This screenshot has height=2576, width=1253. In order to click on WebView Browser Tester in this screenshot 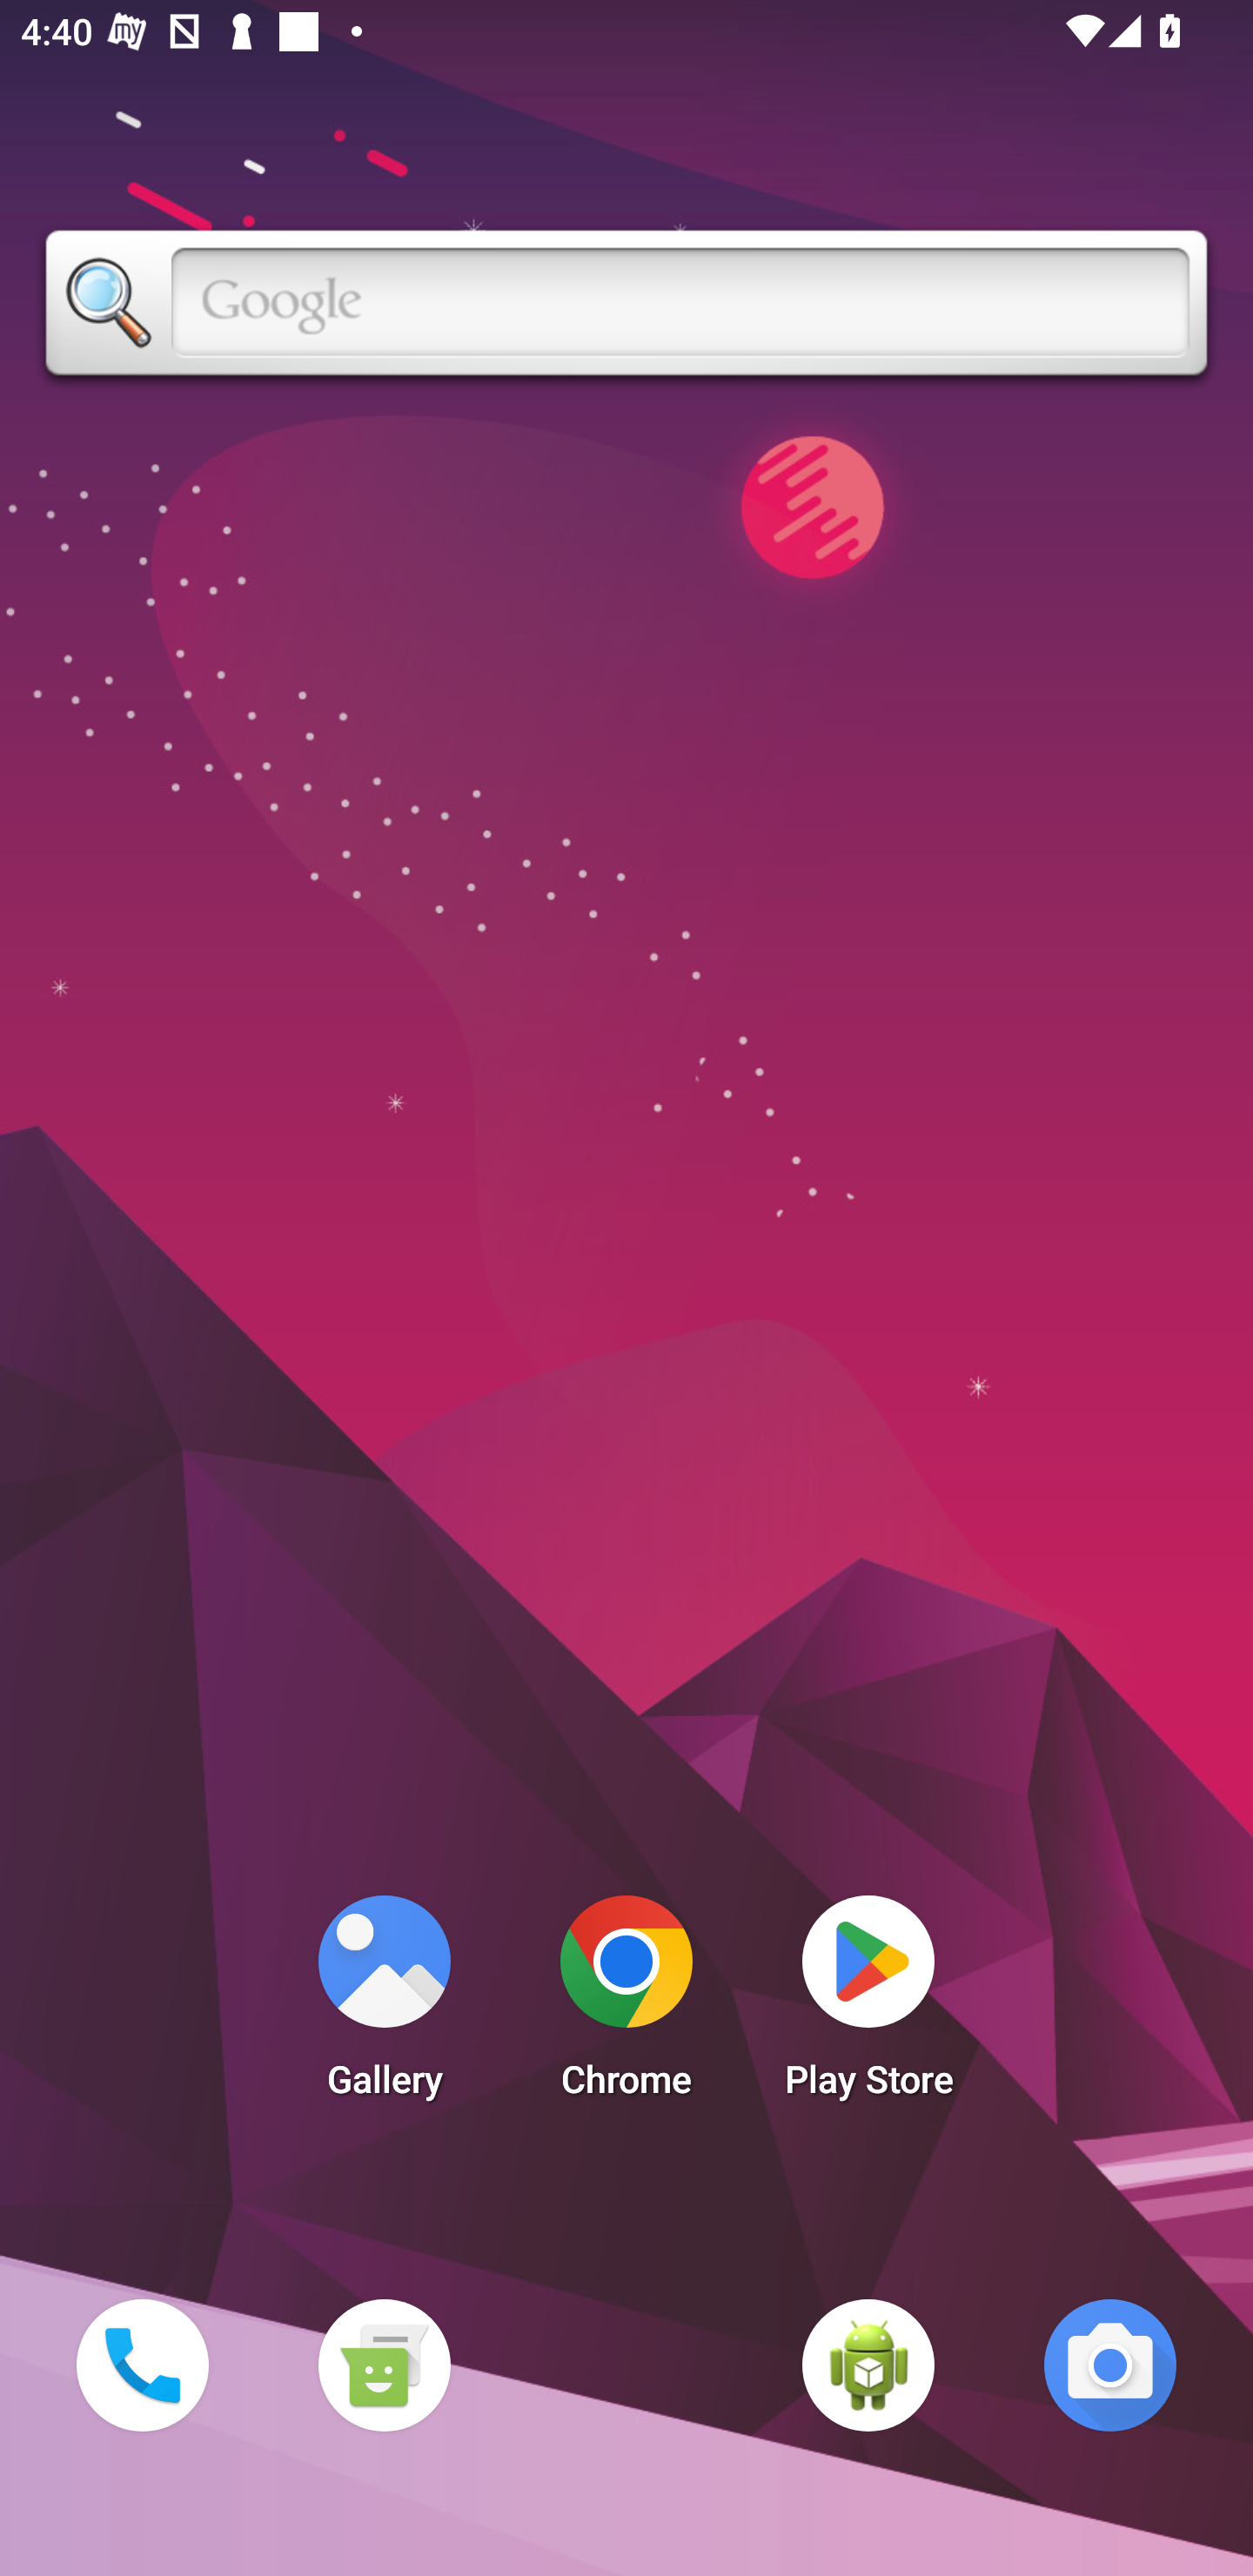, I will do `click(868, 2365)`.